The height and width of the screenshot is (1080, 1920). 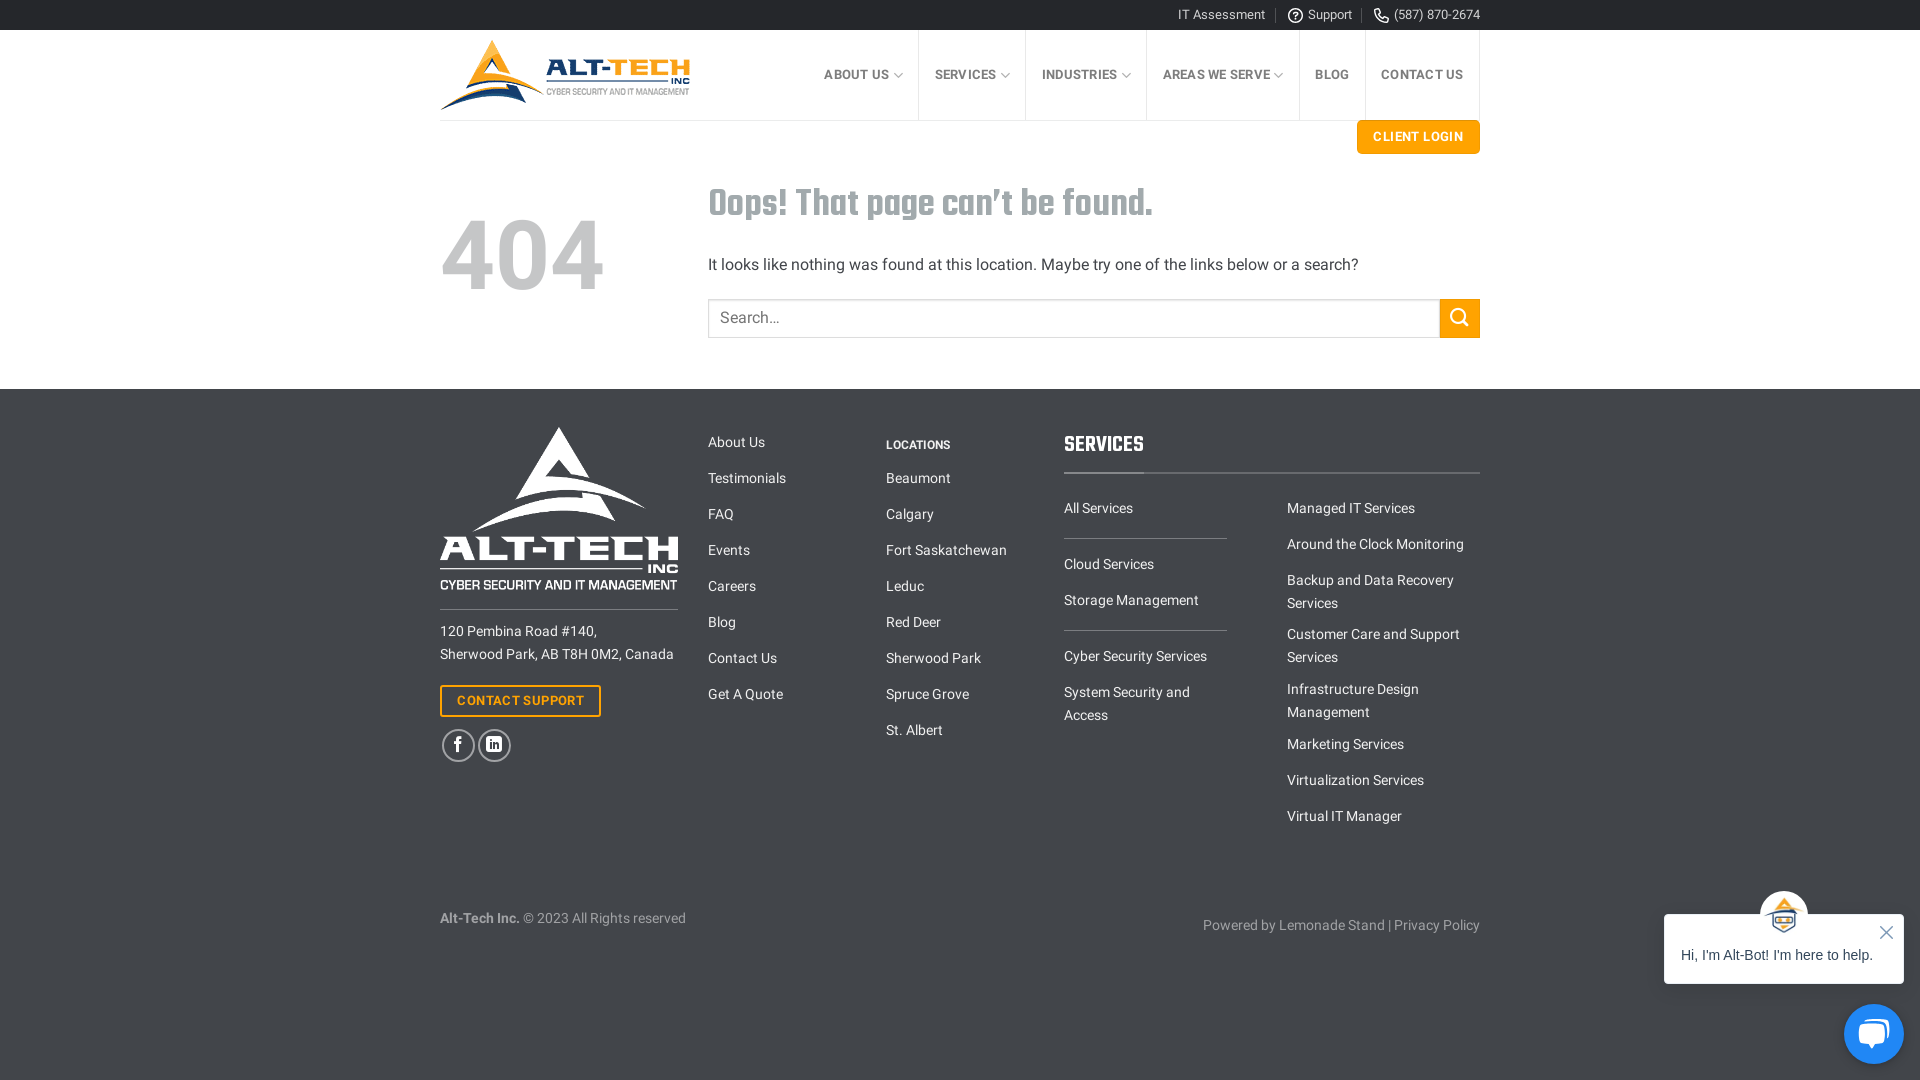 What do you see at coordinates (1384, 546) in the screenshot?
I see `Around the Clock Monitoring` at bounding box center [1384, 546].